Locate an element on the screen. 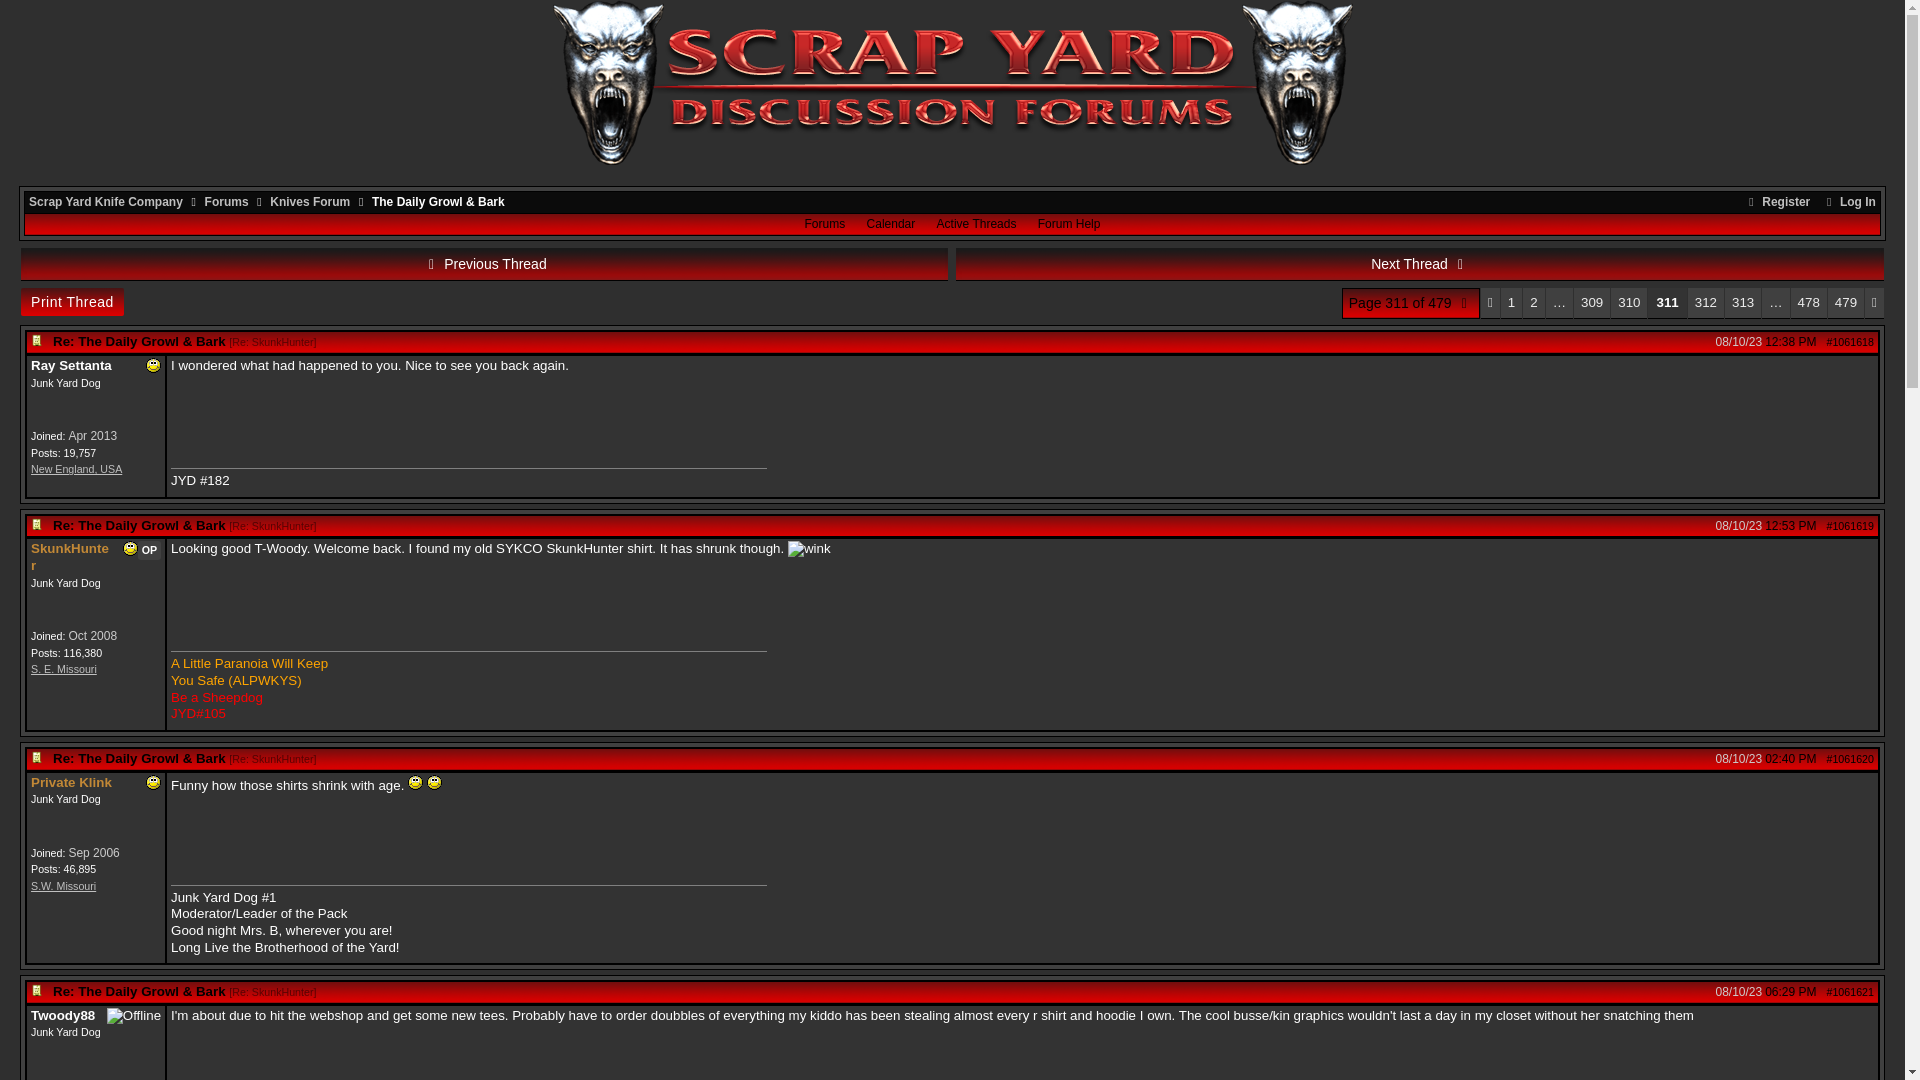  S. E. Missouri is located at coordinates (64, 669).